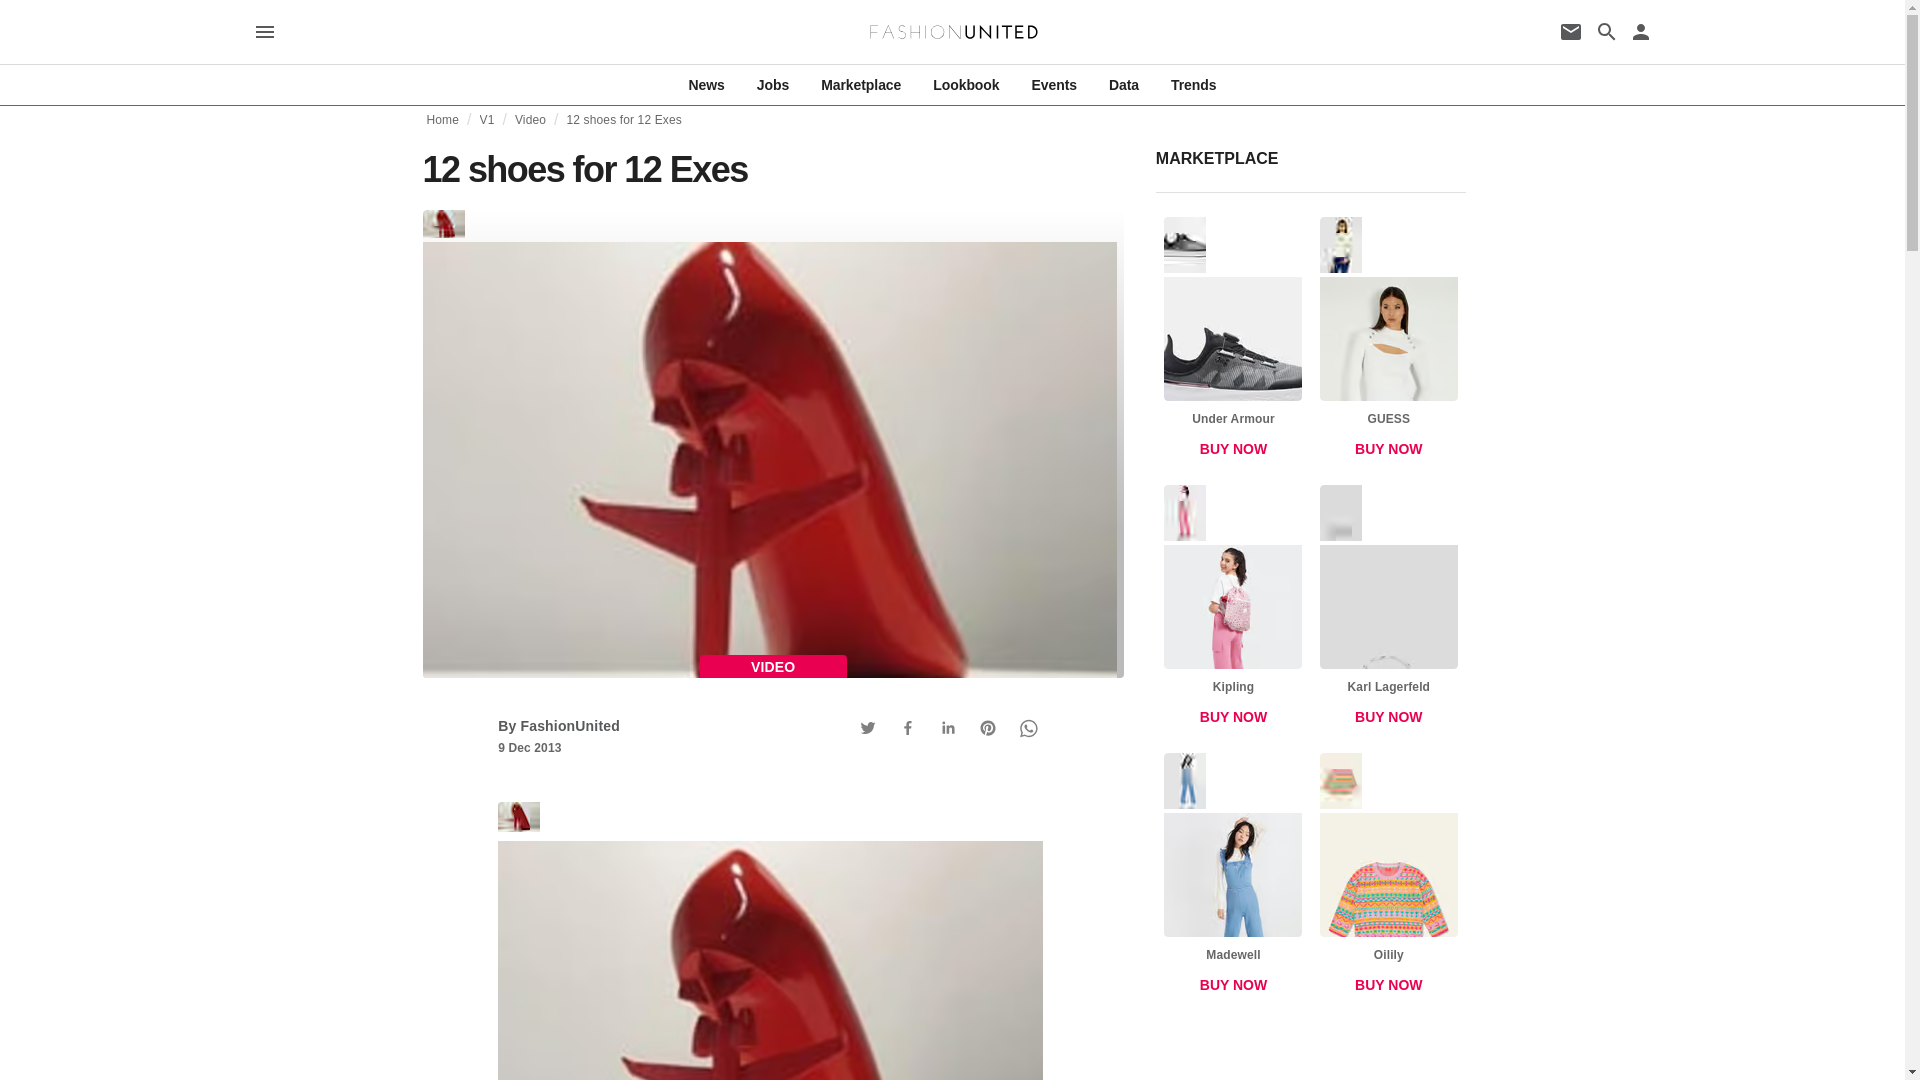 This screenshot has width=1920, height=1080. What do you see at coordinates (770, 941) in the screenshot?
I see `12 shoes for 12 Exes` at bounding box center [770, 941].